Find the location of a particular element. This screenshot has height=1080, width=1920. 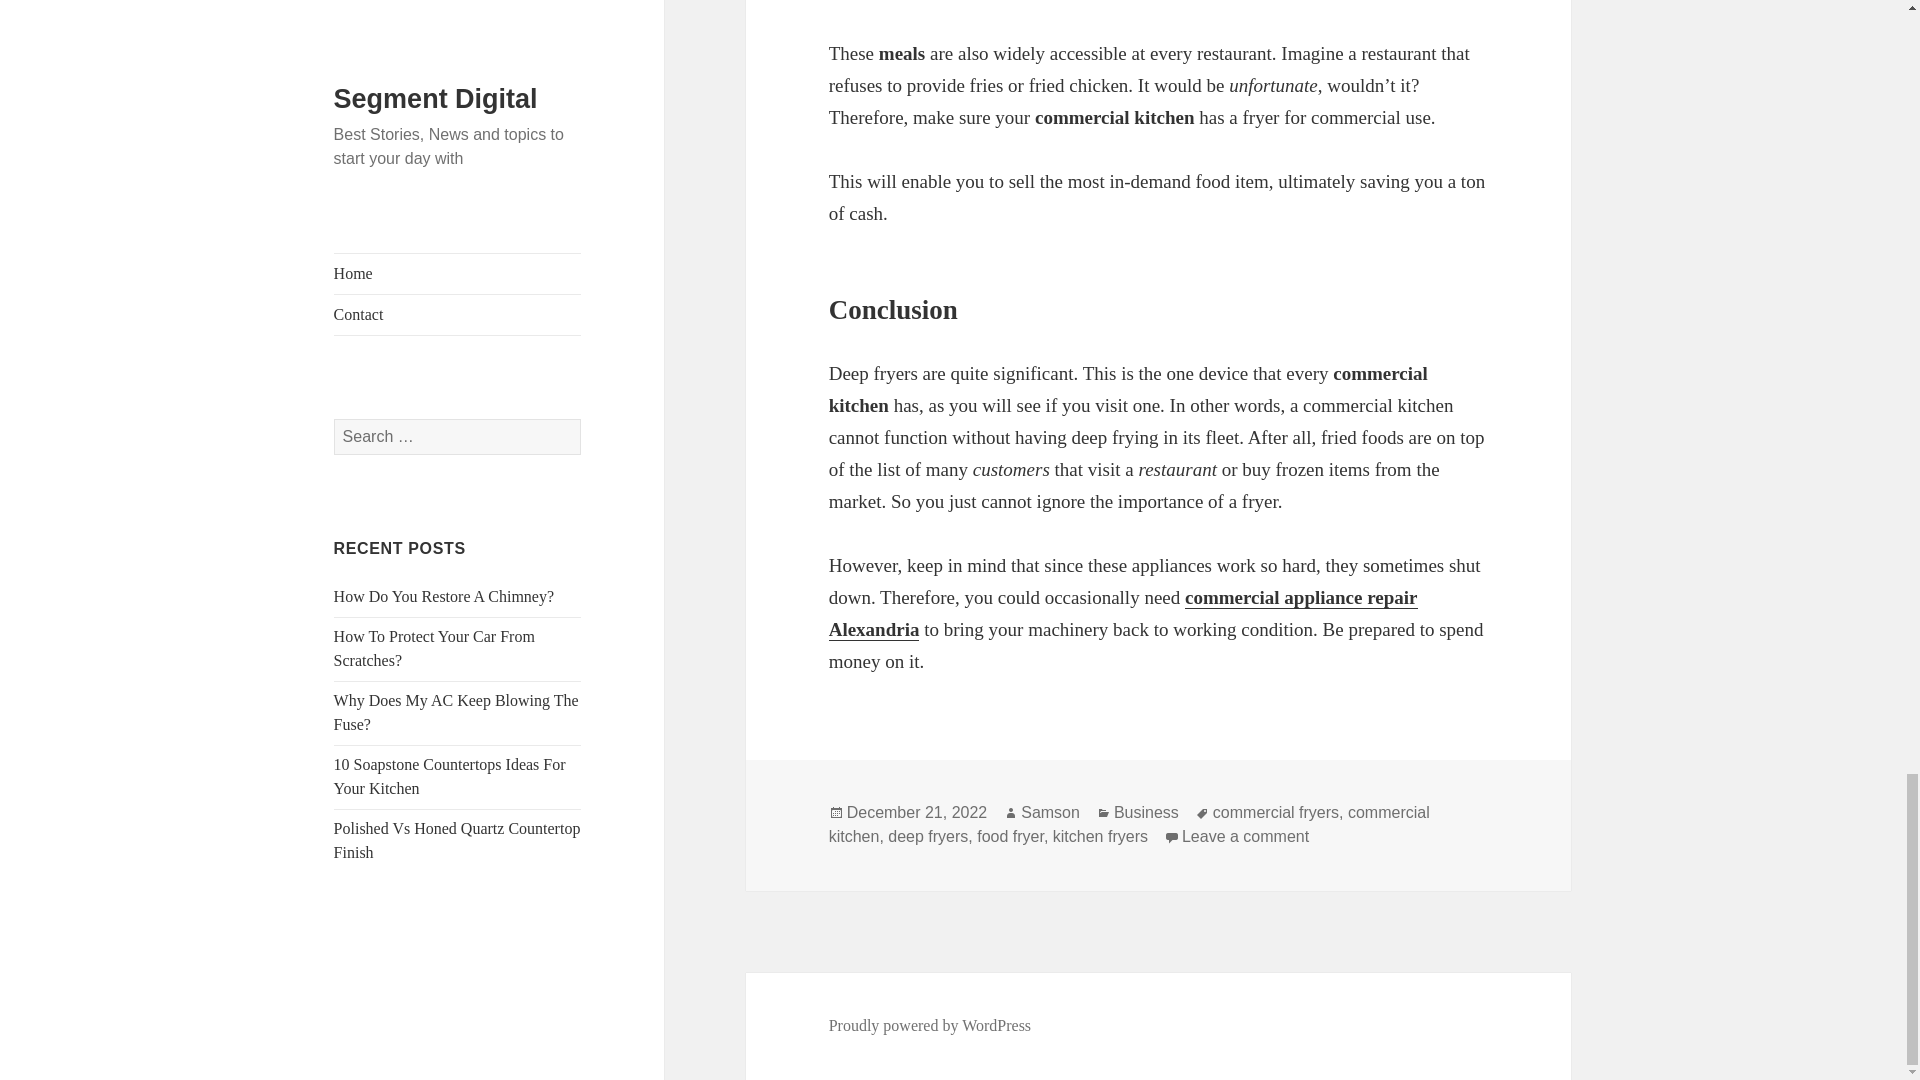

Proudly powered by WordPress is located at coordinates (930, 1026).